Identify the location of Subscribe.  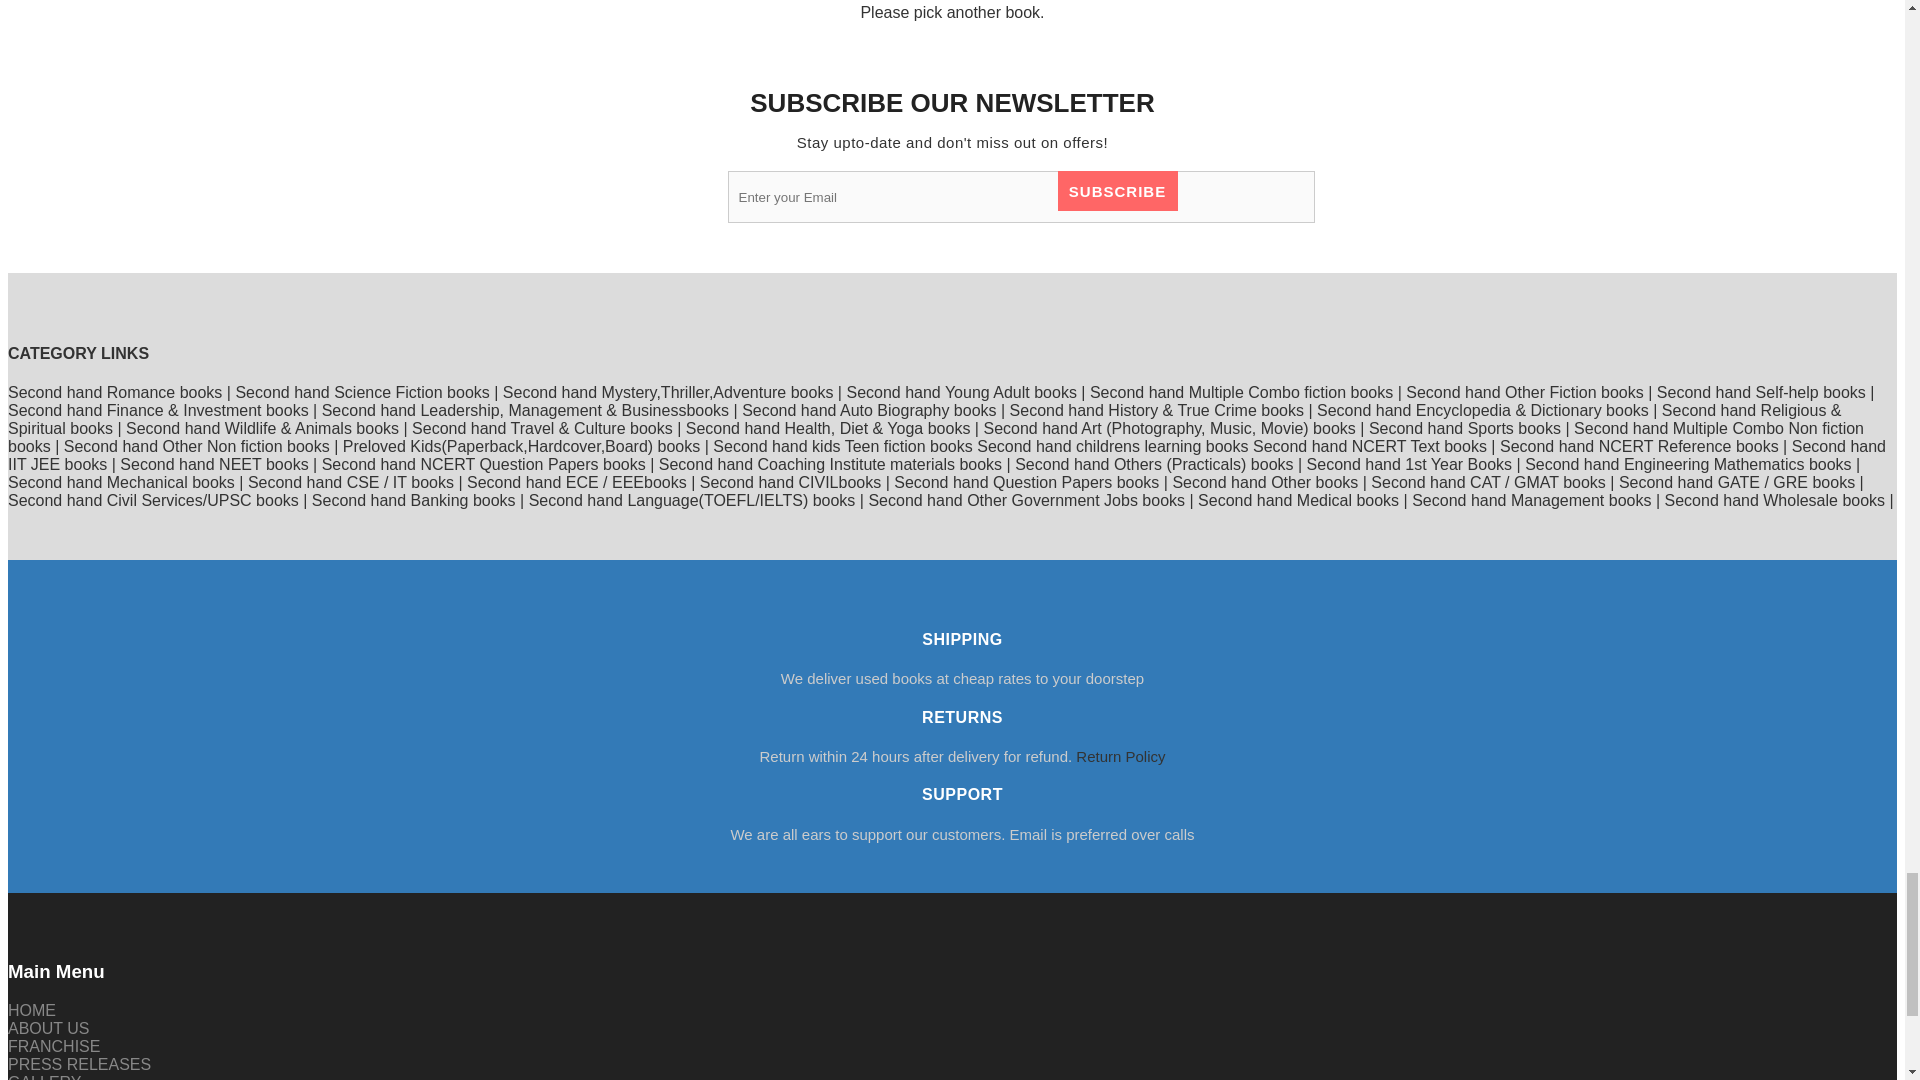
(1118, 190).